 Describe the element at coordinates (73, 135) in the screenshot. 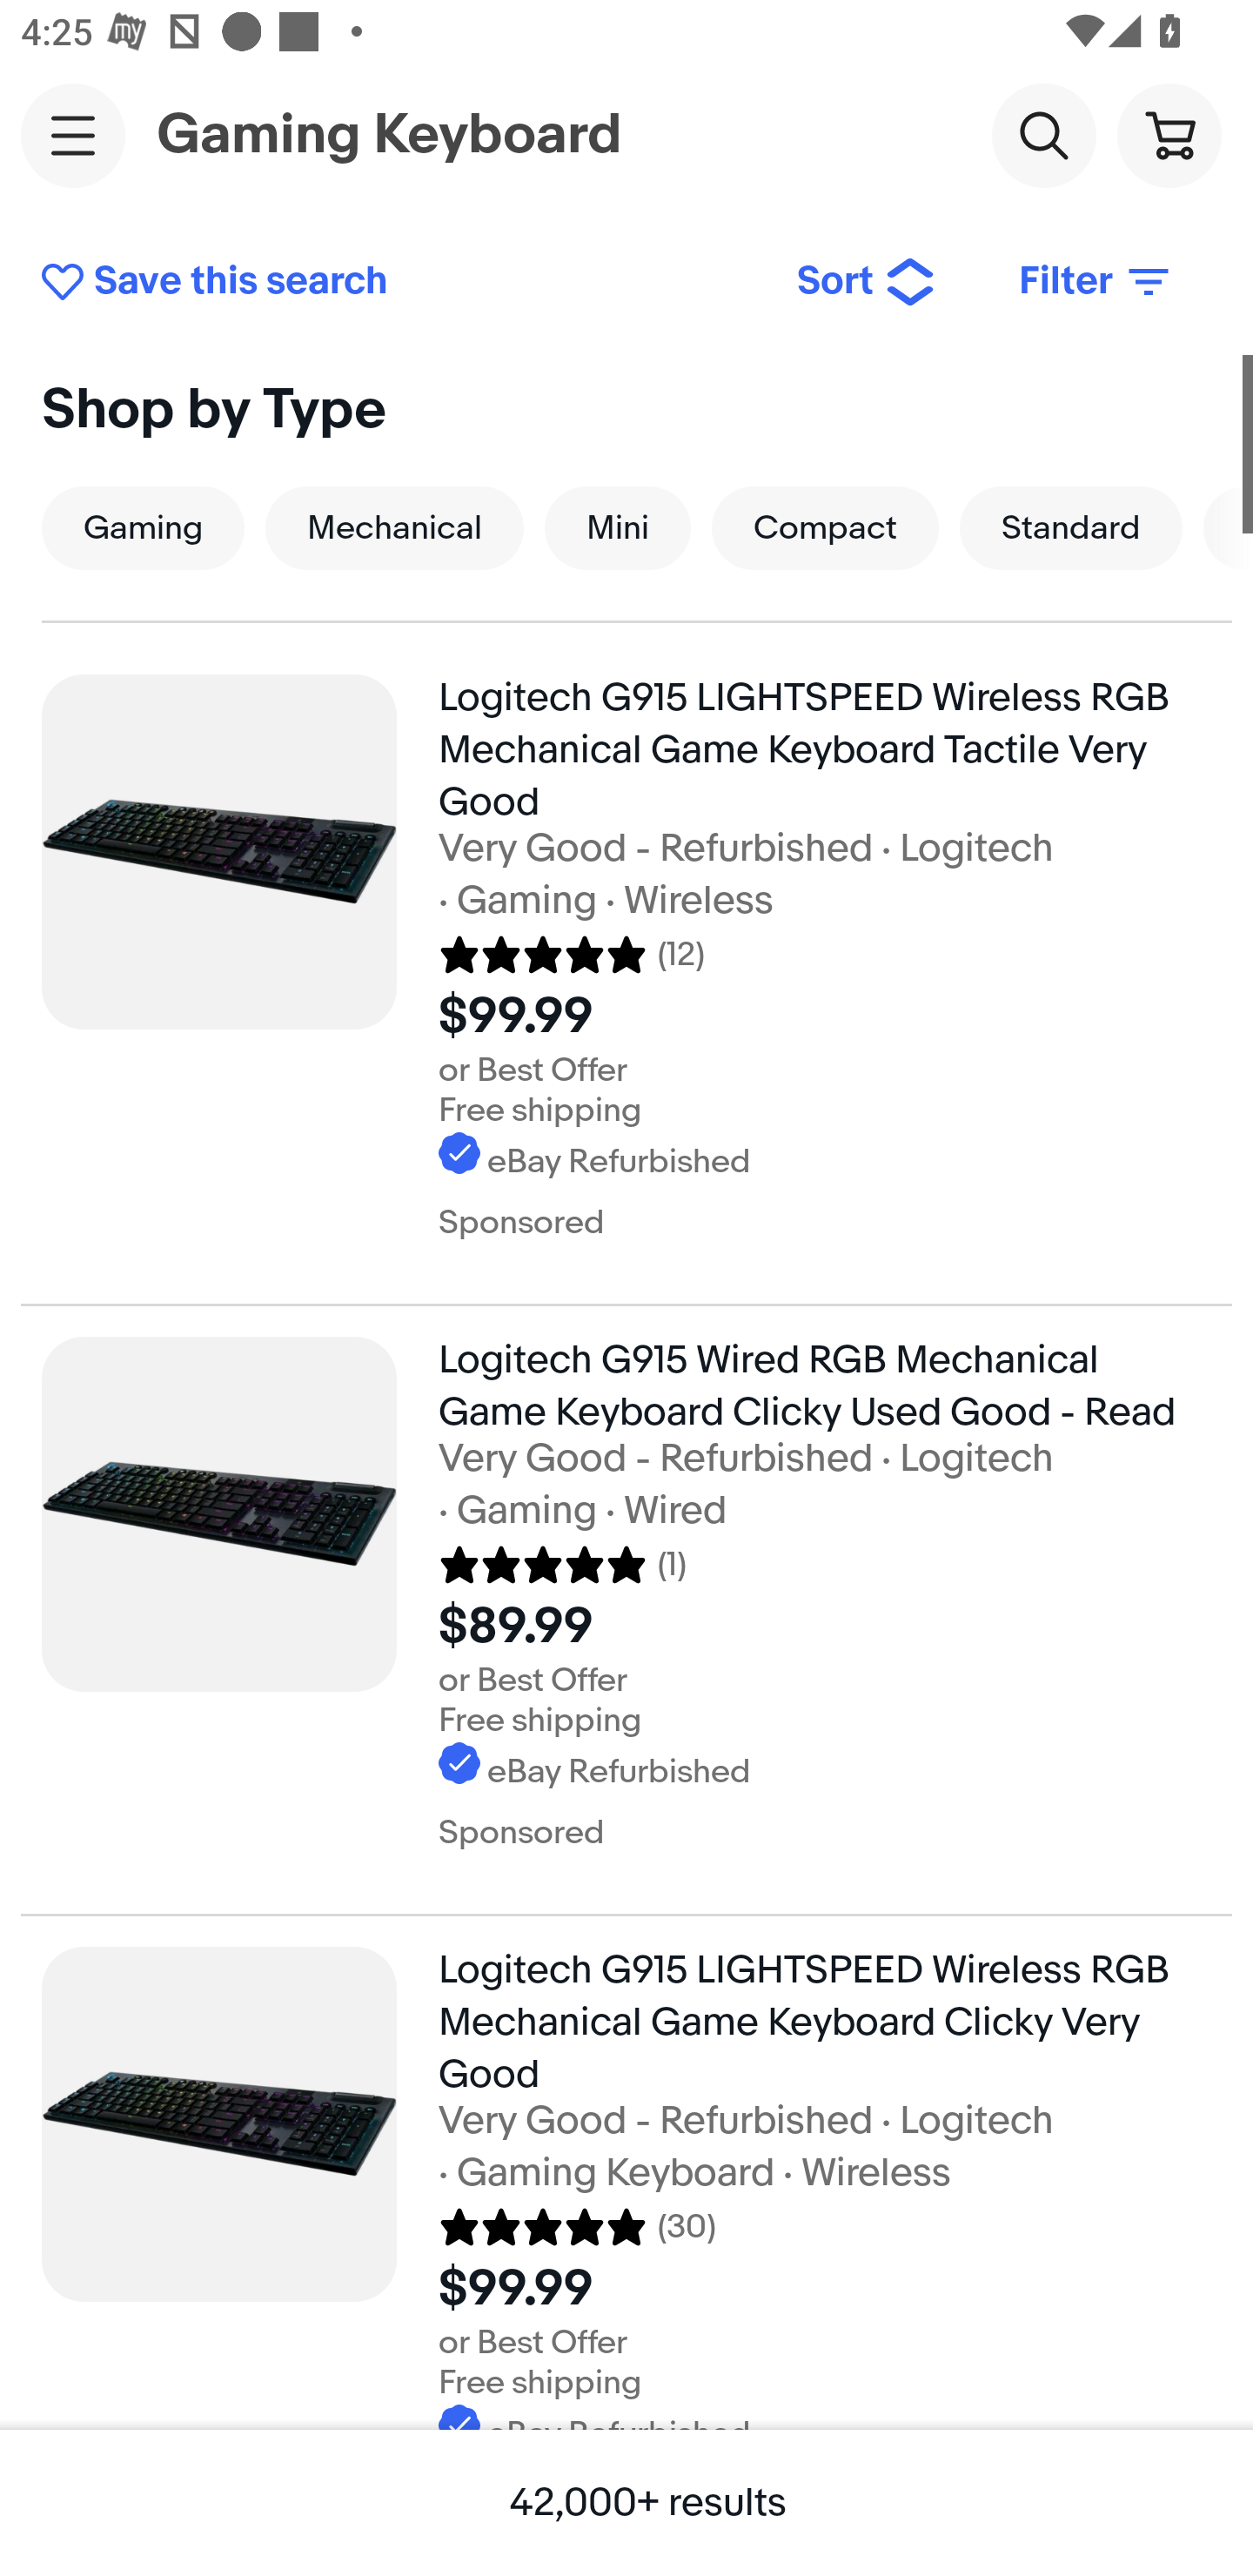

I see `Main navigation, open` at that location.